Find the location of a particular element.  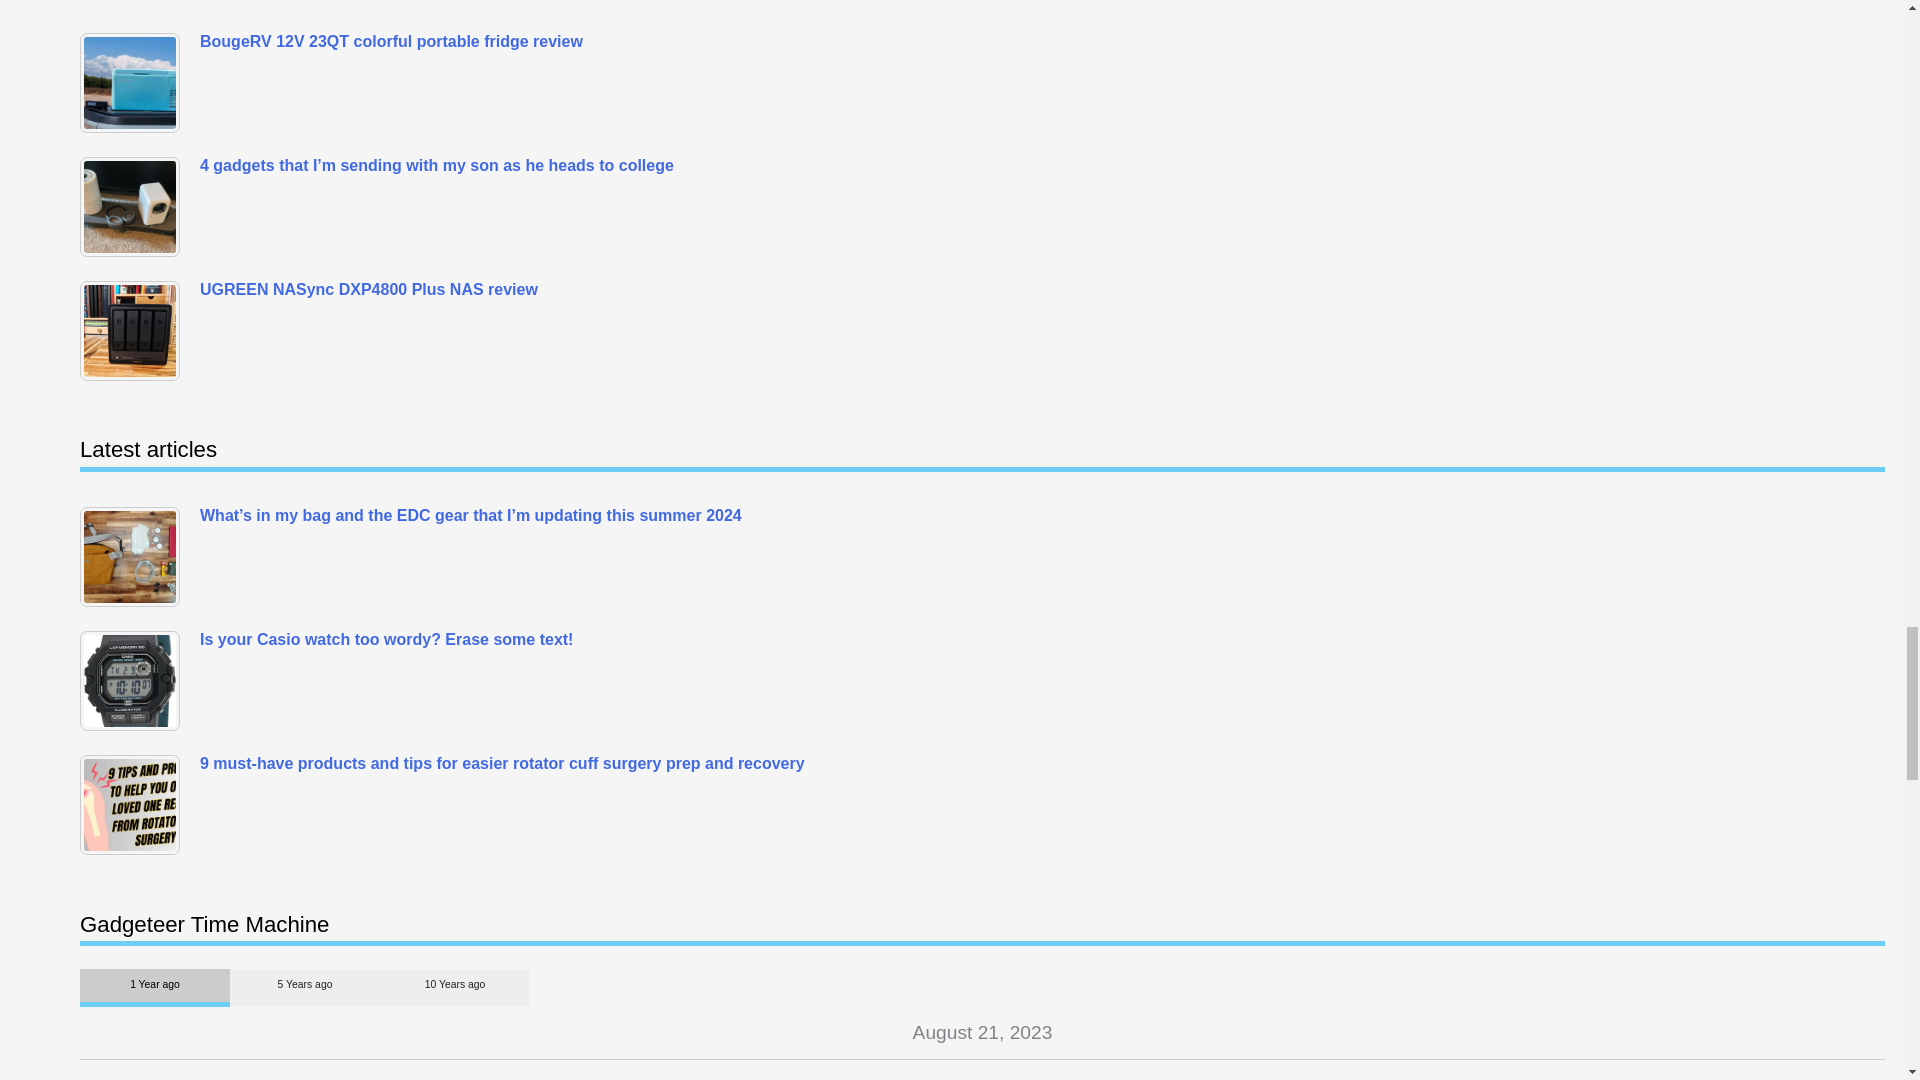

UGREEN NASync DXP4800 Plus NAS review is located at coordinates (135, 330).